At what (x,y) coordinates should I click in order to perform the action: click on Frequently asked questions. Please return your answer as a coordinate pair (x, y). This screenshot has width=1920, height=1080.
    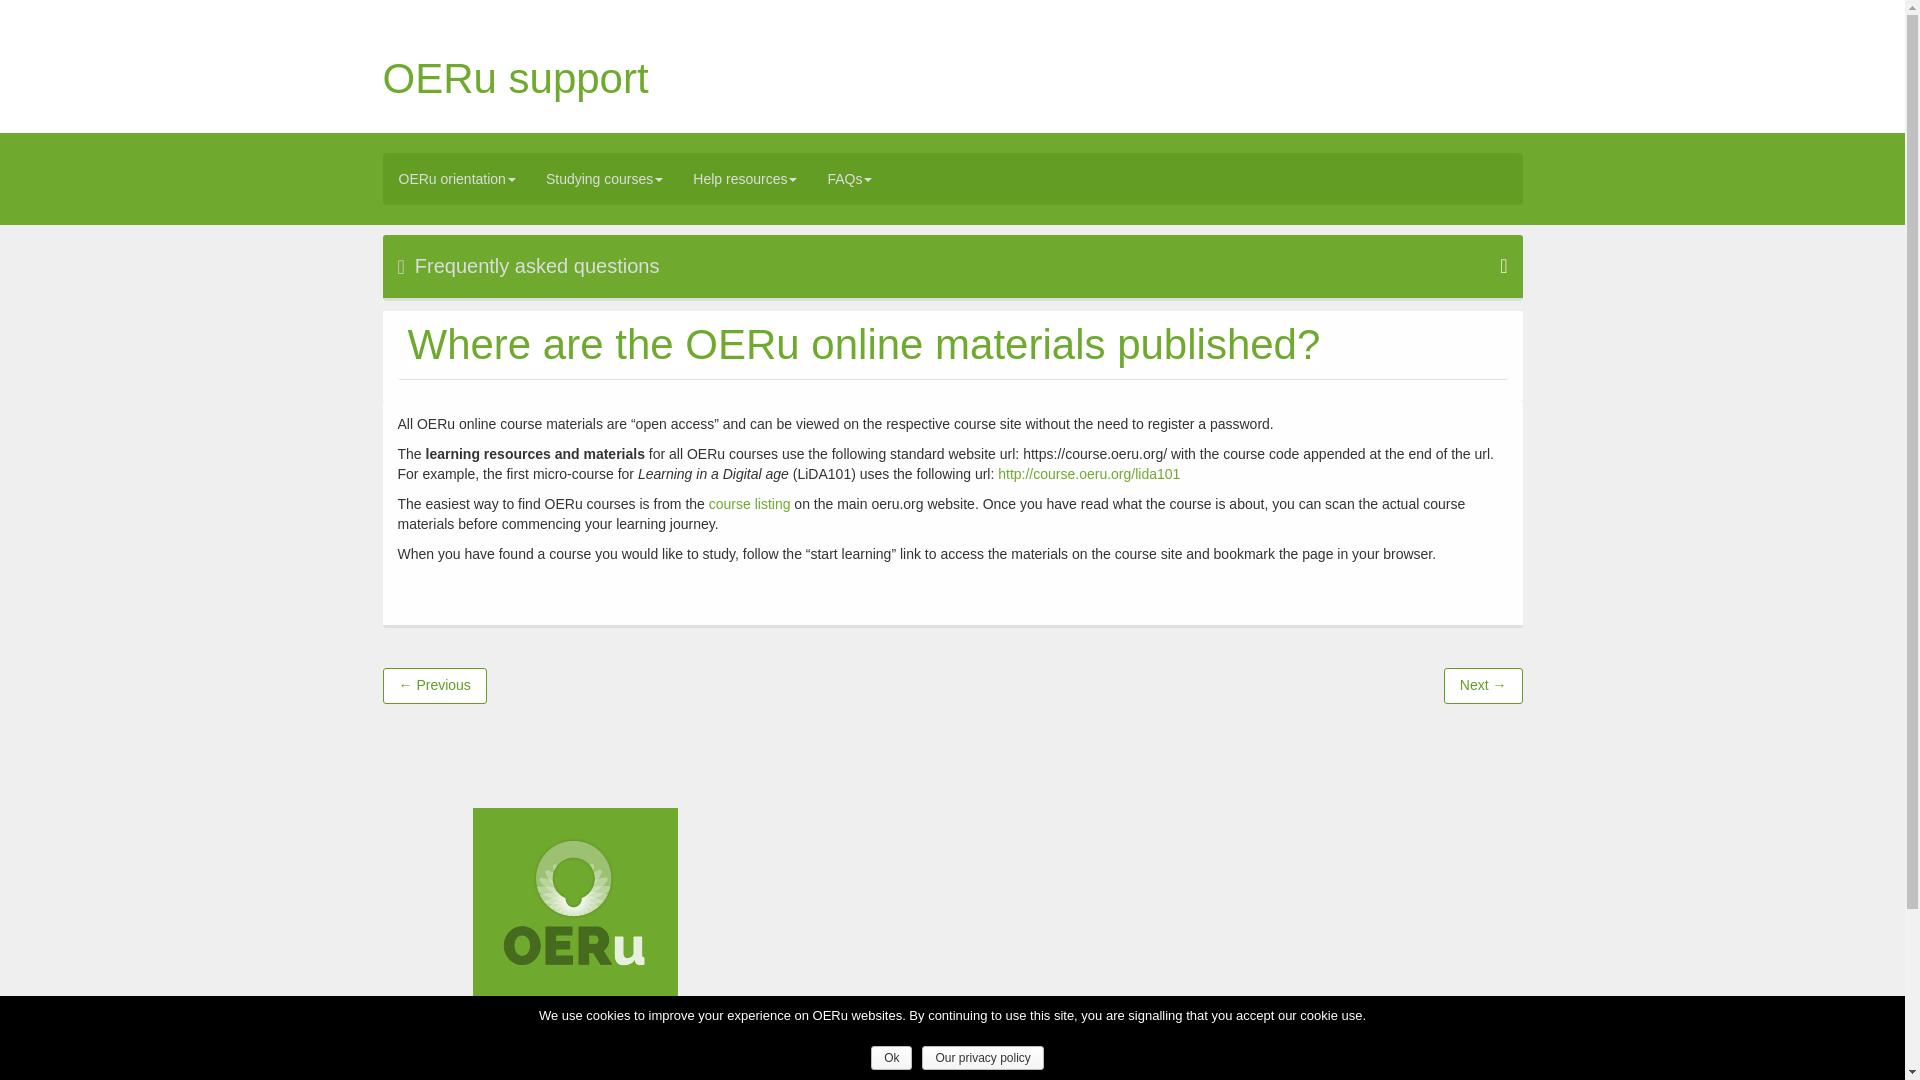
    Looking at the image, I should click on (952, 266).